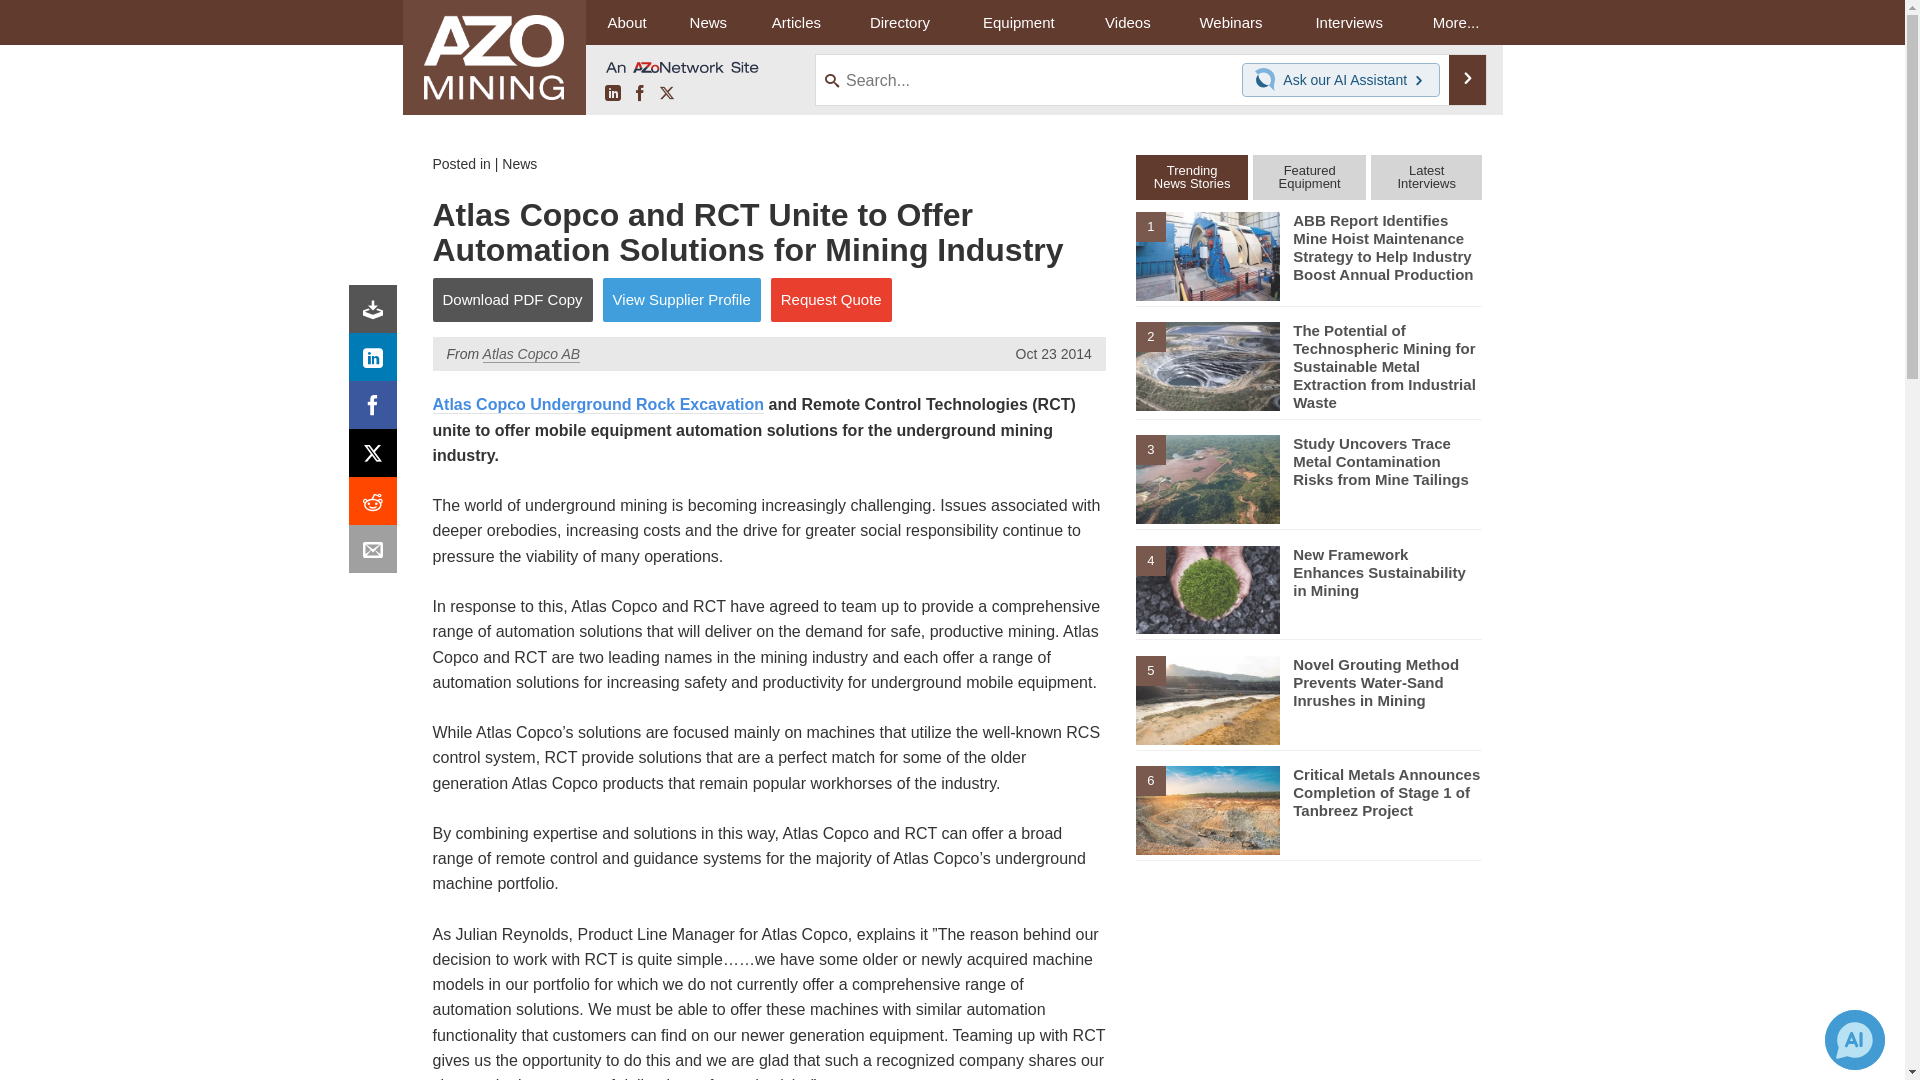 Image resolution: width=1920 pixels, height=1080 pixels. I want to click on X, so click(377, 458).